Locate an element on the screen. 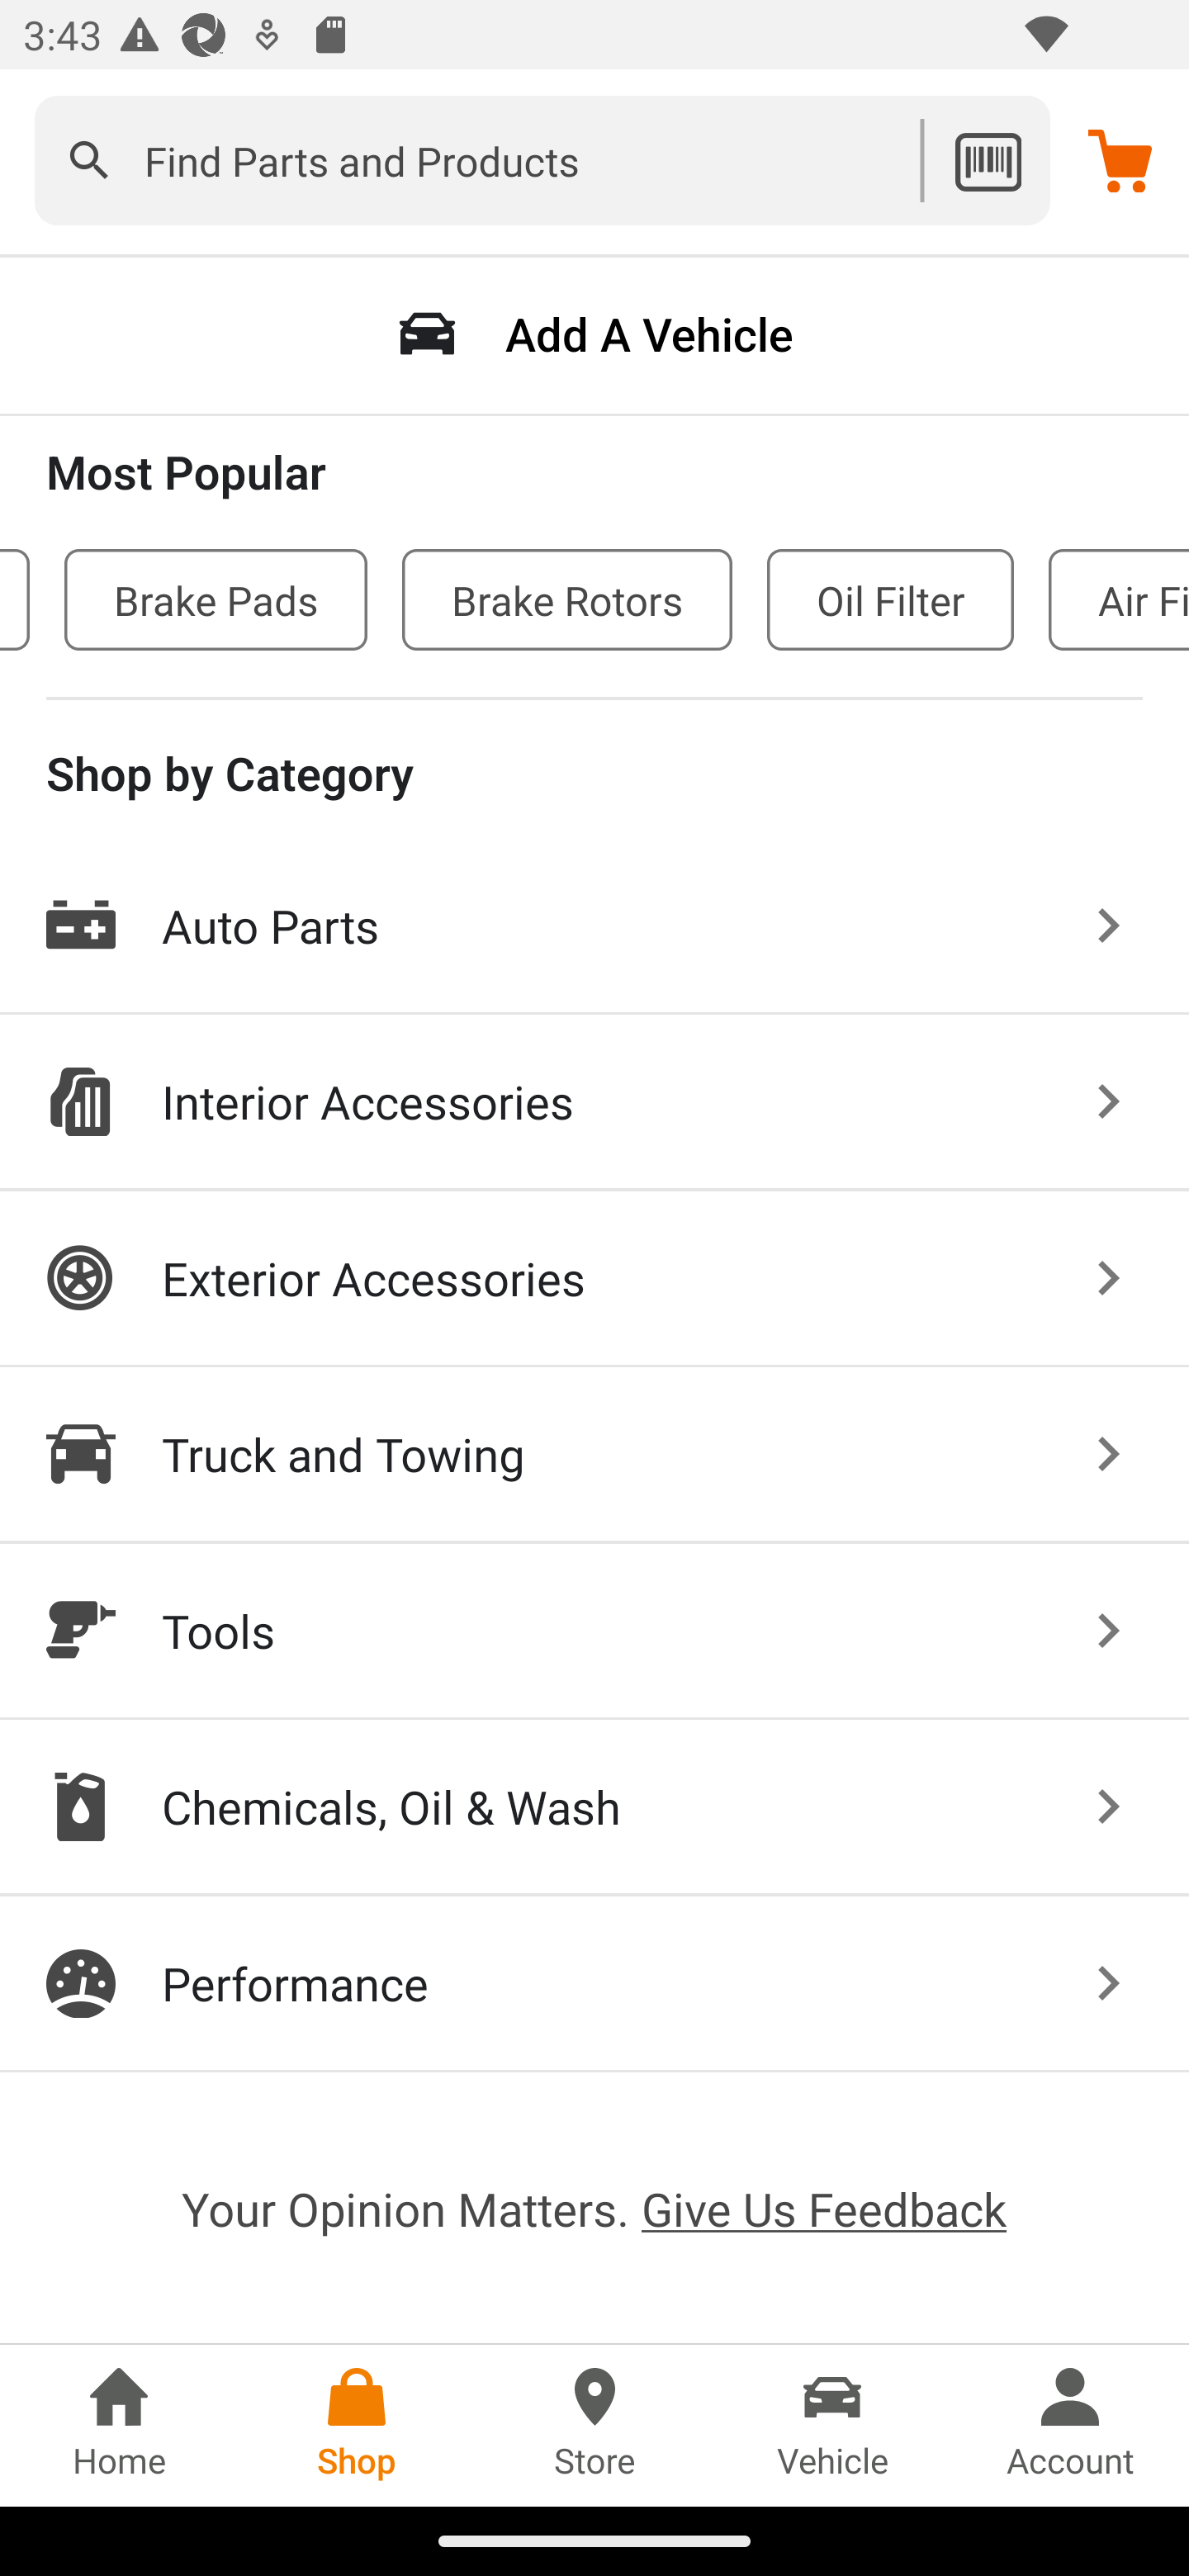 The width and height of the screenshot is (1189, 2576). Truck and Towing category  Truck and Towing  is located at coordinates (594, 1455).